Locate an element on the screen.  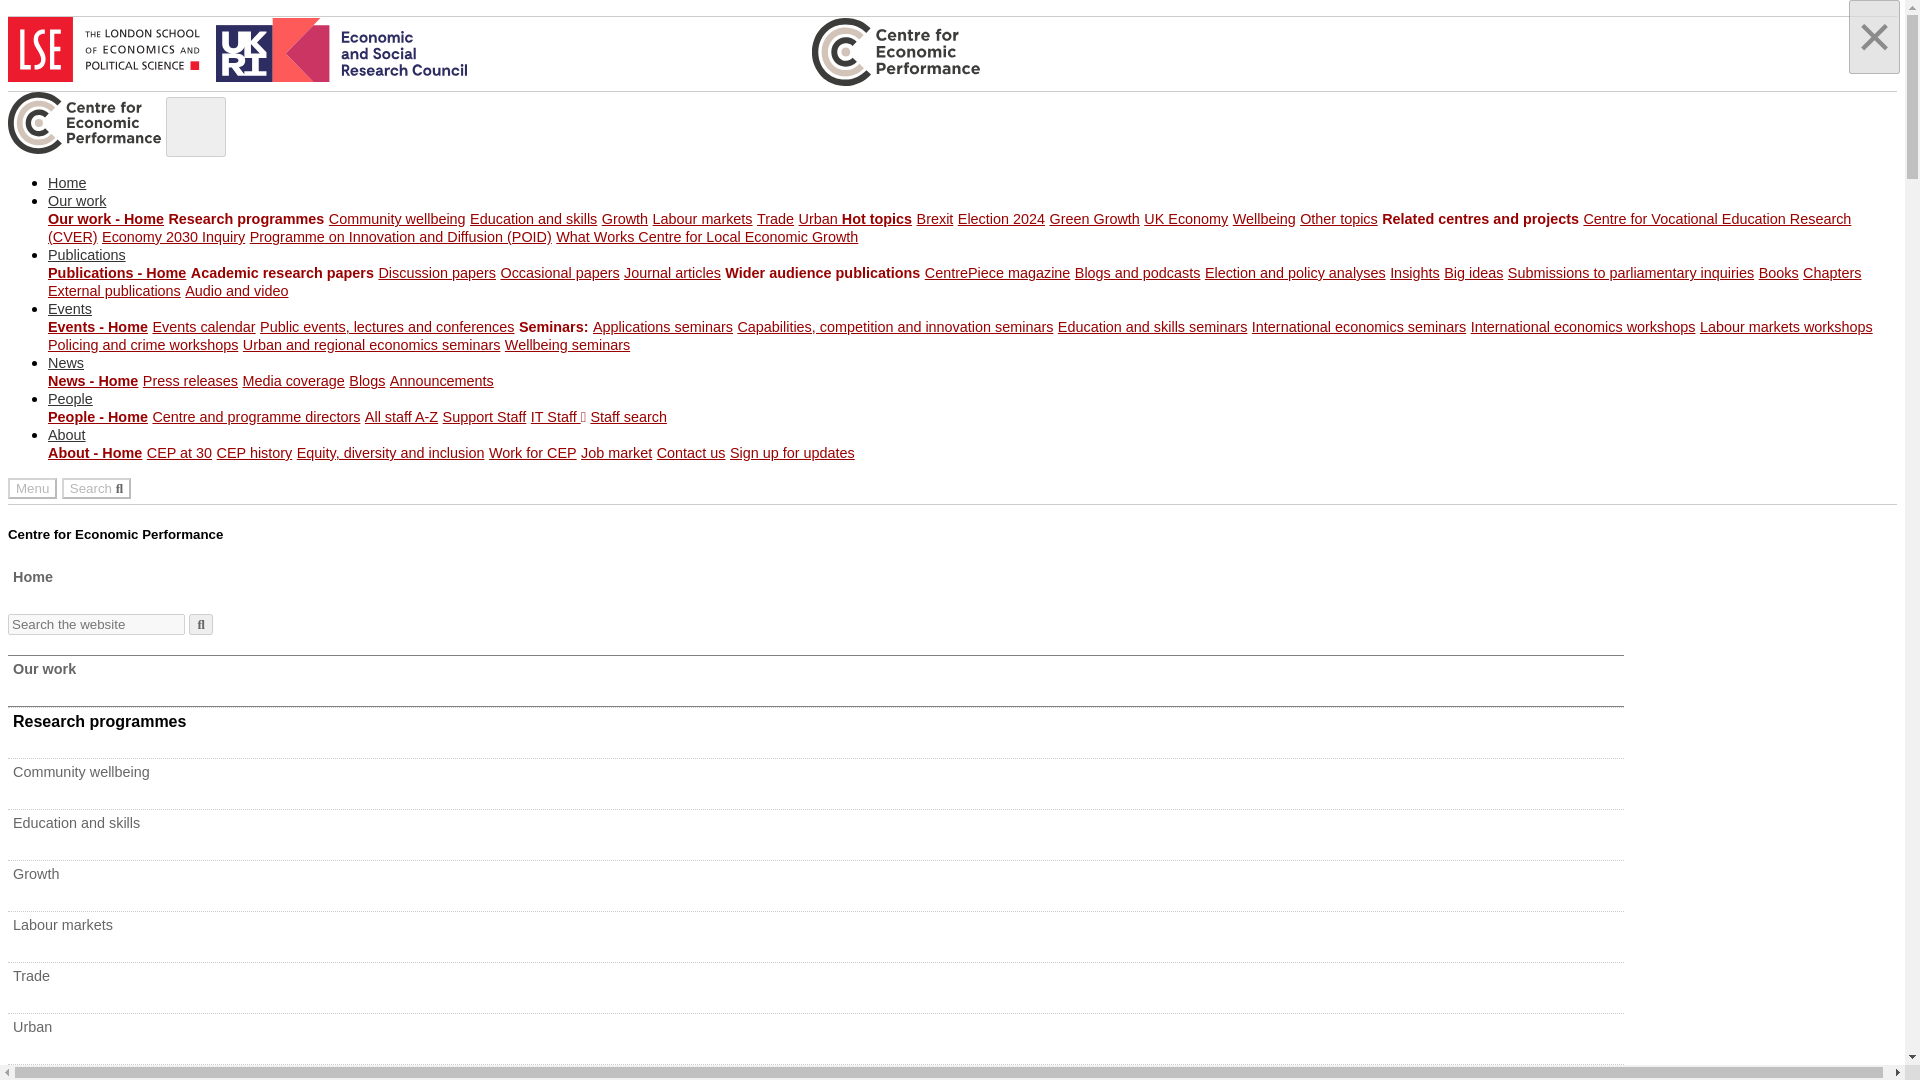
Growth is located at coordinates (625, 218).